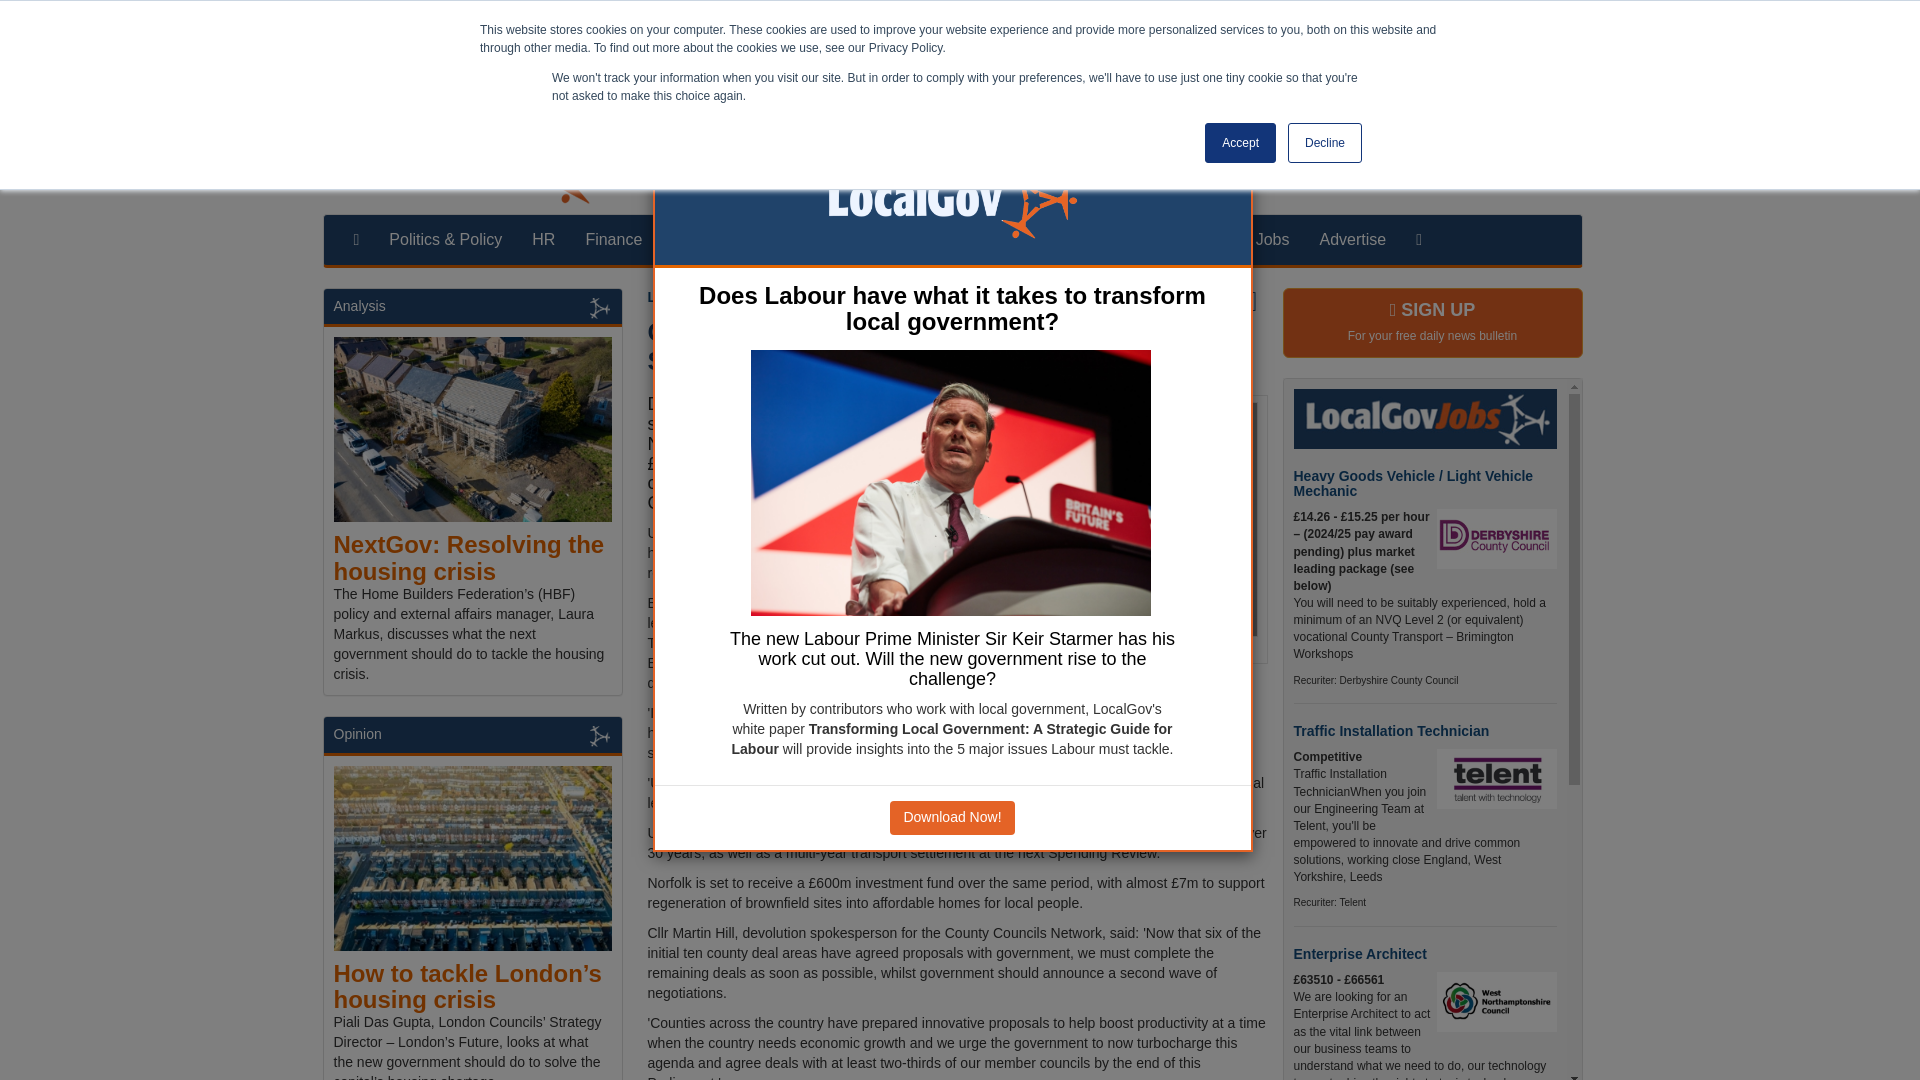 The height and width of the screenshot is (1080, 1920). What do you see at coordinates (1324, 143) in the screenshot?
I see `Decline` at bounding box center [1324, 143].